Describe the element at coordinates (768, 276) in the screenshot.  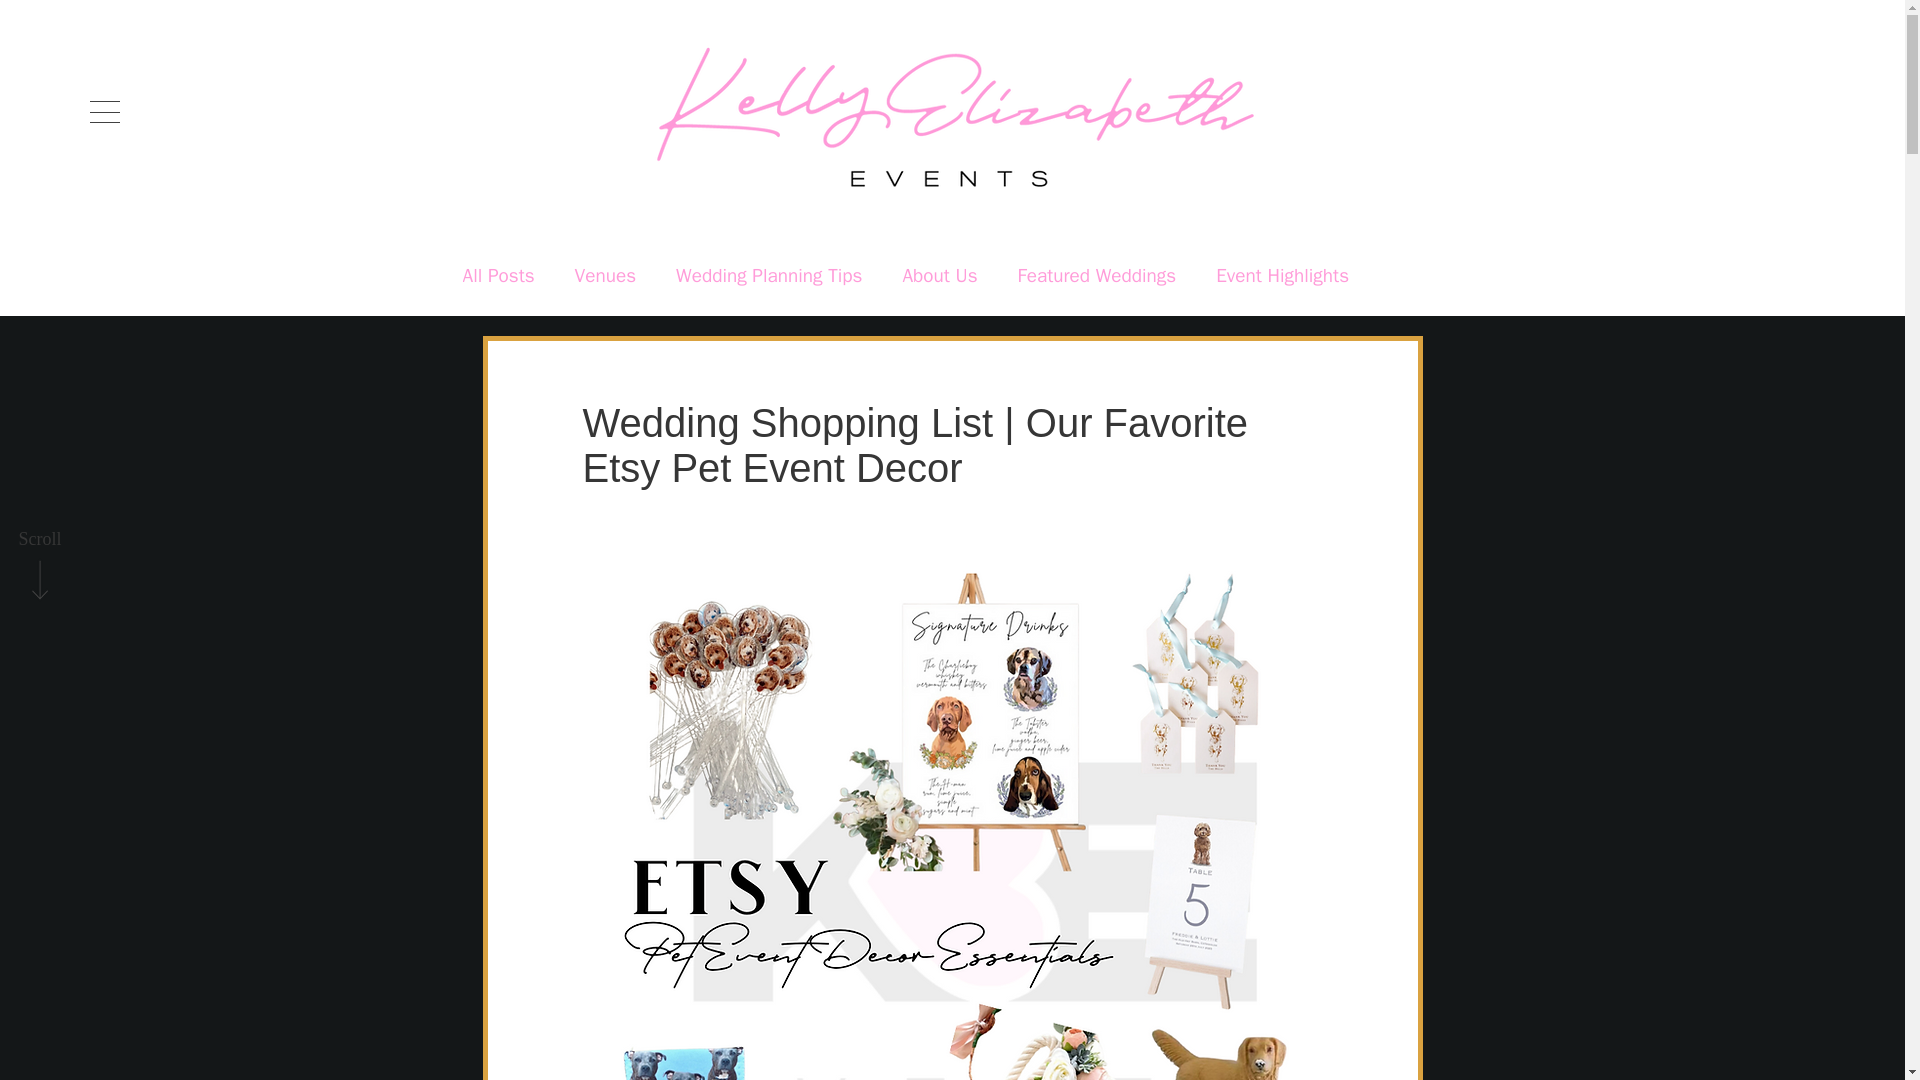
I see `Wedding Planning Tips` at that location.